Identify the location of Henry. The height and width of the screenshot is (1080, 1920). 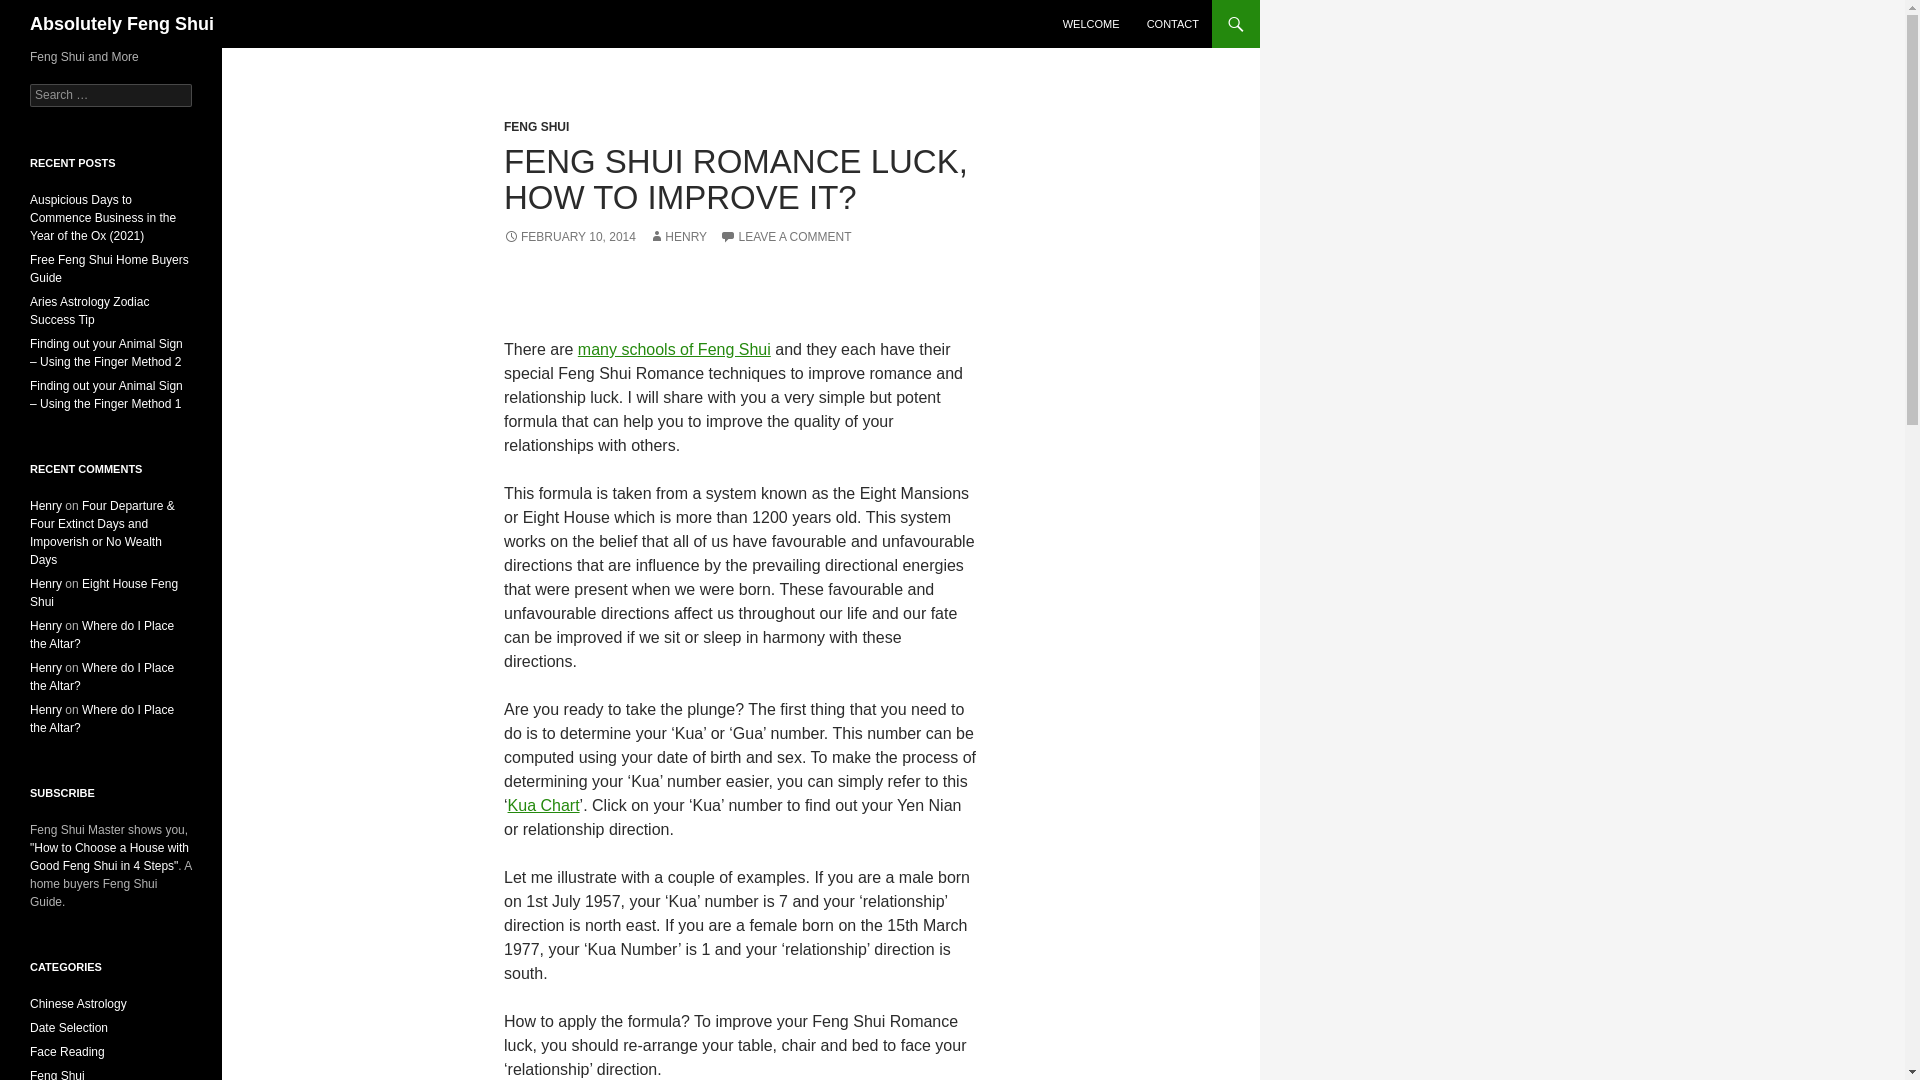
(46, 506).